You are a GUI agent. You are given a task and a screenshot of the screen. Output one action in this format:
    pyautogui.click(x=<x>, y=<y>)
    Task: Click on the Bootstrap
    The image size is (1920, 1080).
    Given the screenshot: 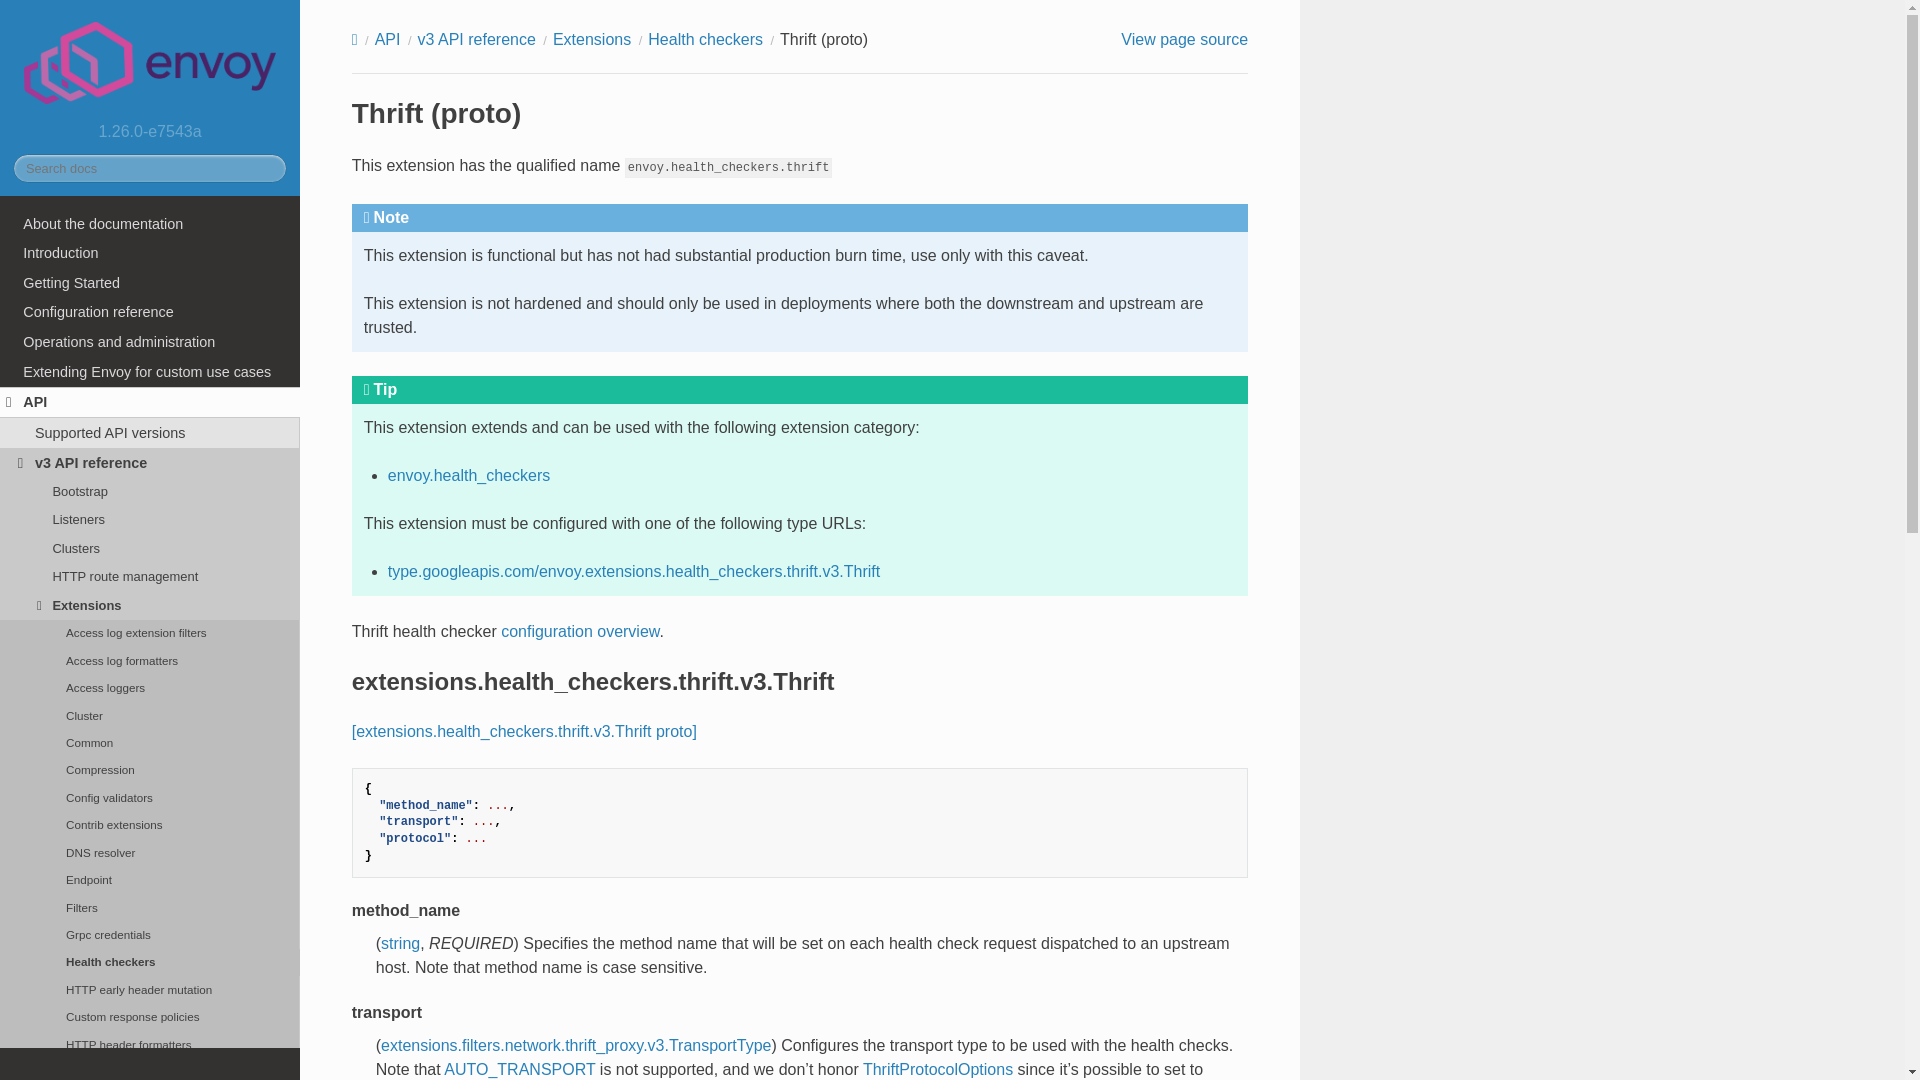 What is the action you would take?
    pyautogui.click(x=150, y=491)
    